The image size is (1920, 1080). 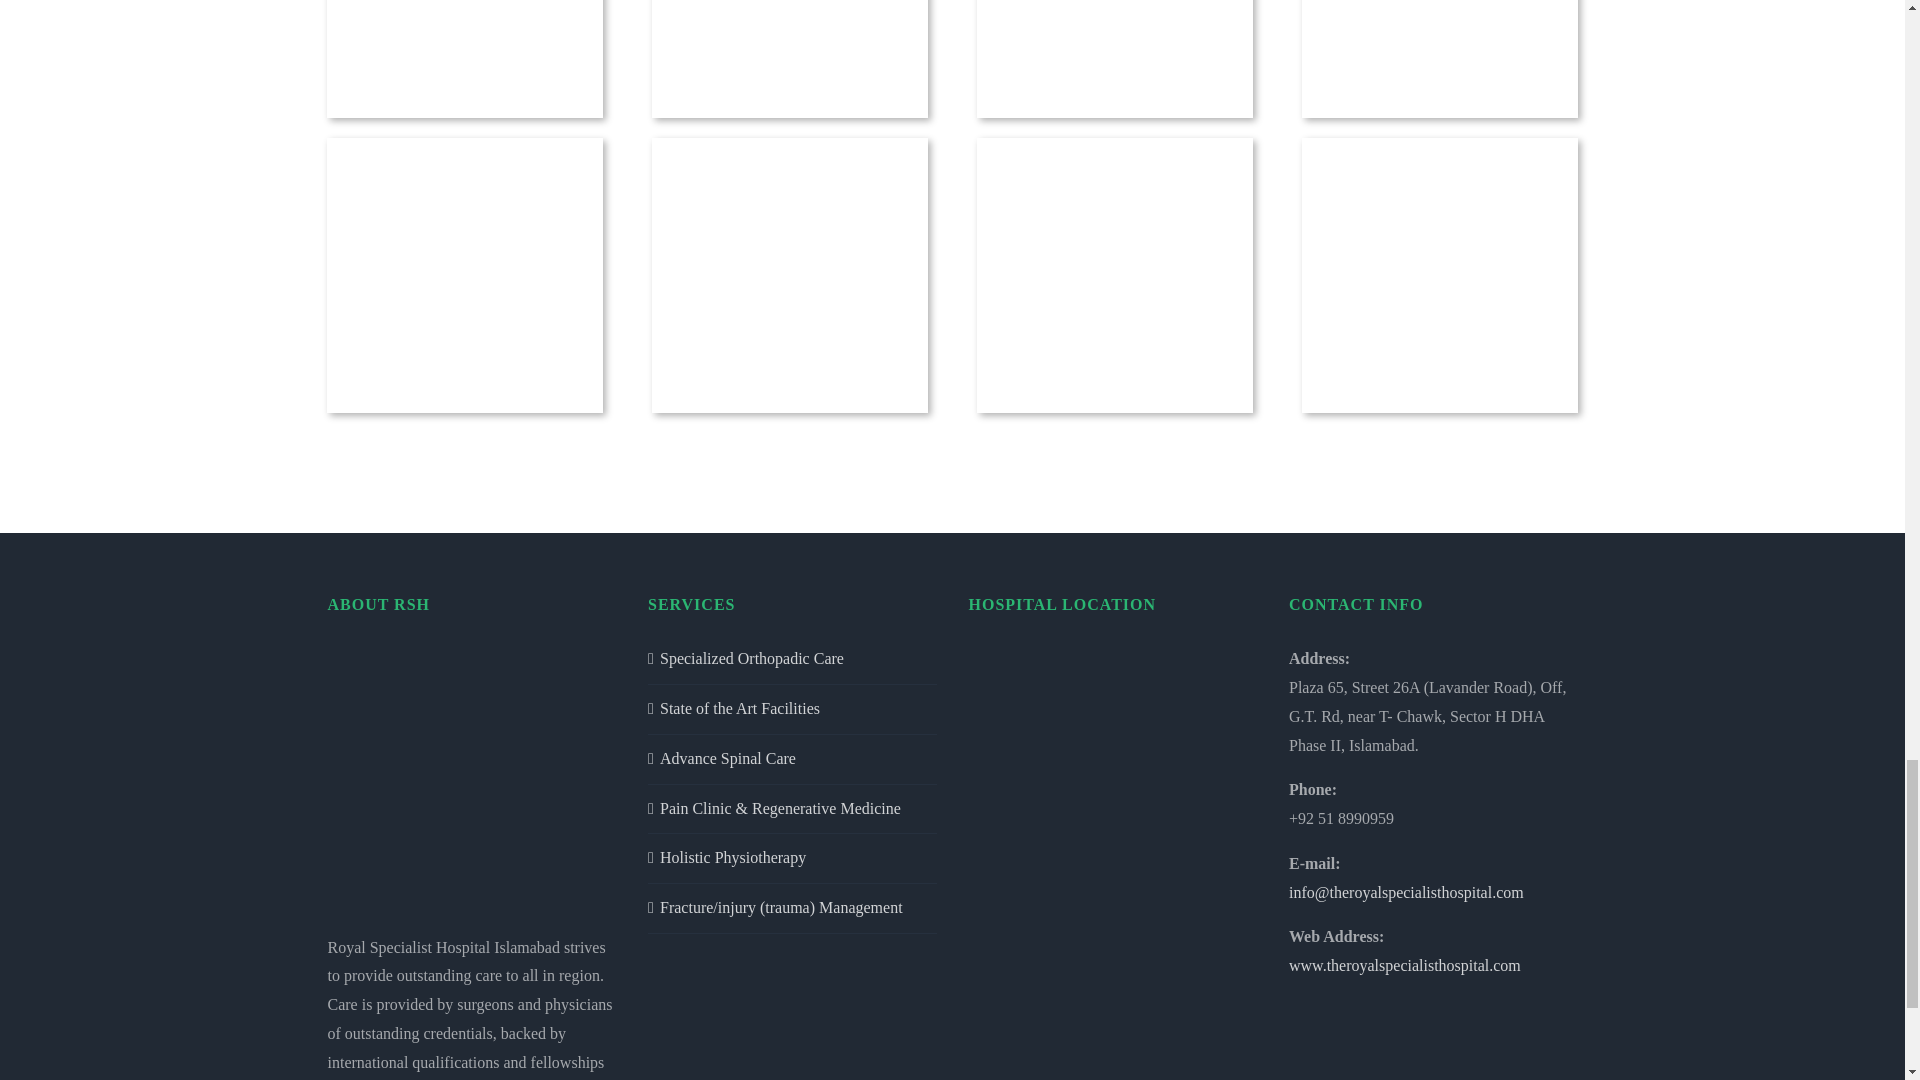 What do you see at coordinates (464, 275) in the screenshot?
I see `hospital in Dha isb` at bounding box center [464, 275].